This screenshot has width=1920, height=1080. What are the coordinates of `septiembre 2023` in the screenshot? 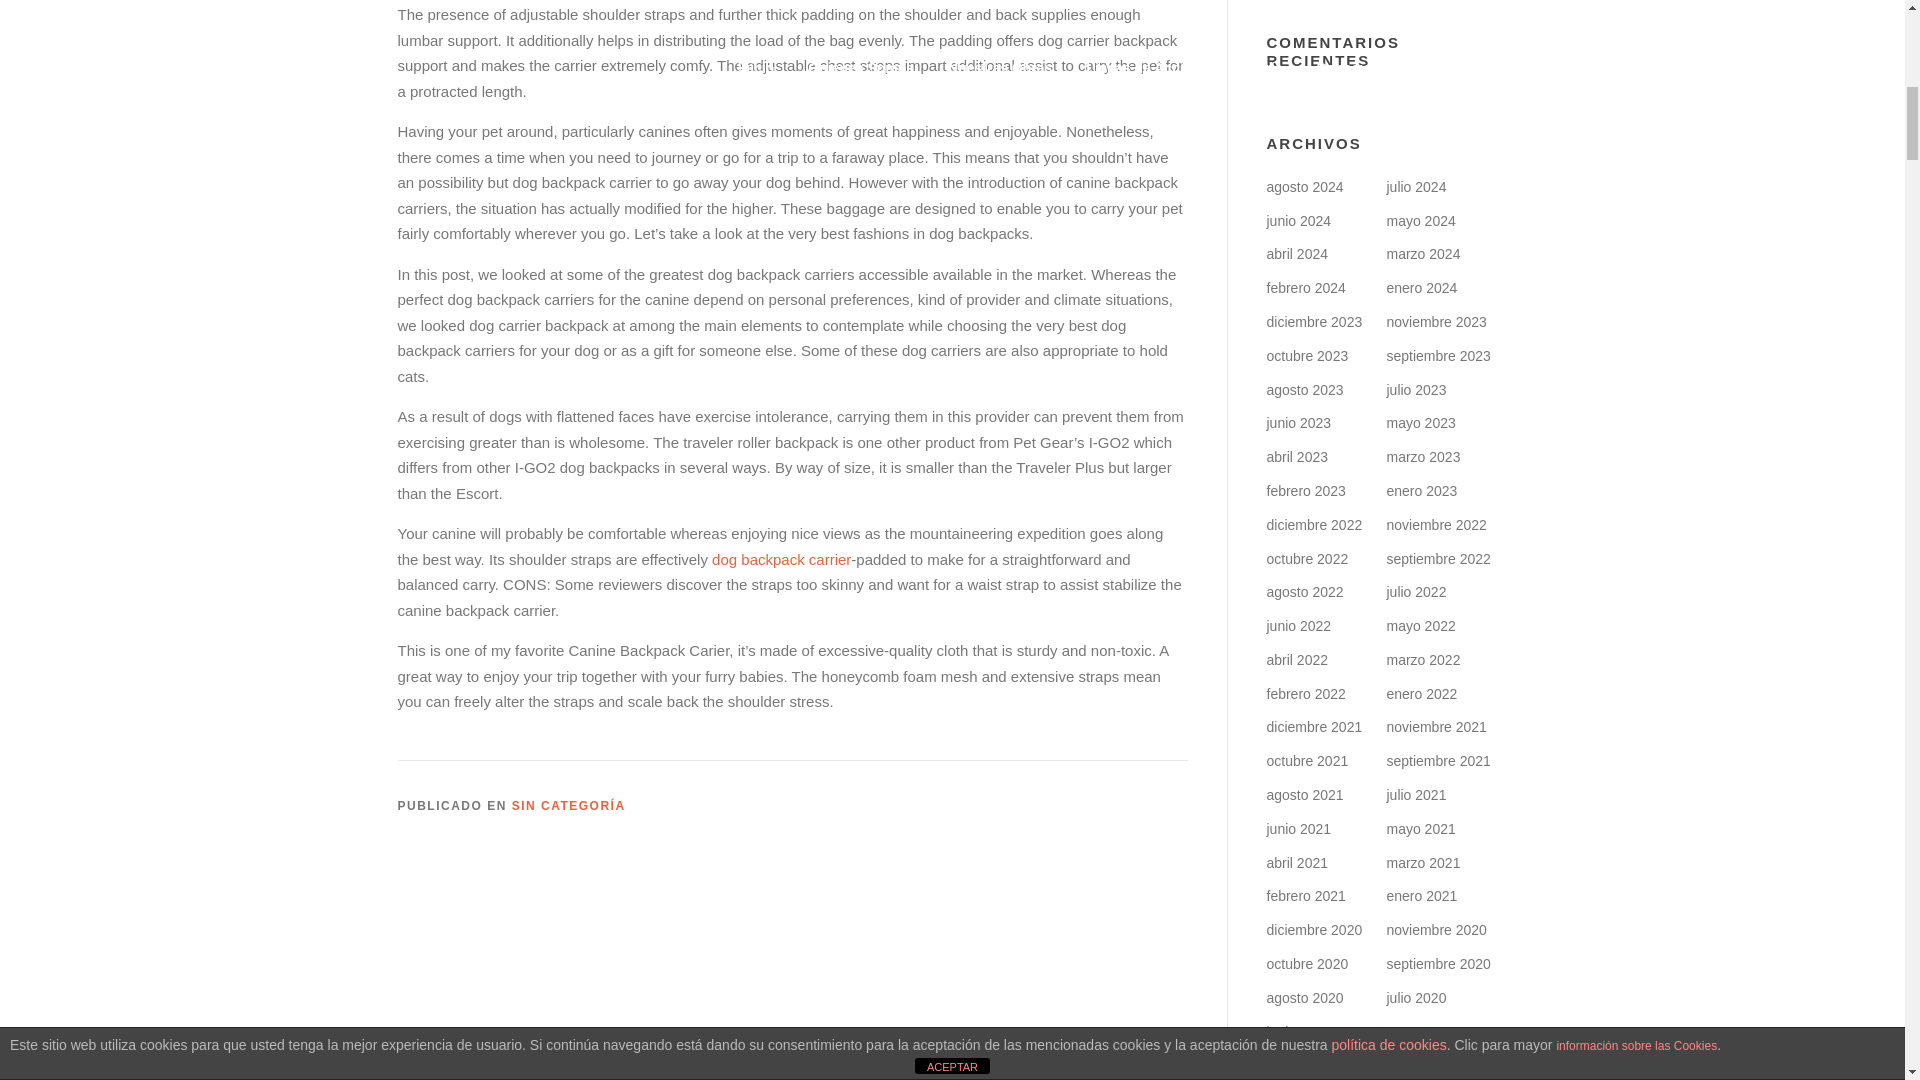 It's located at (1438, 355).